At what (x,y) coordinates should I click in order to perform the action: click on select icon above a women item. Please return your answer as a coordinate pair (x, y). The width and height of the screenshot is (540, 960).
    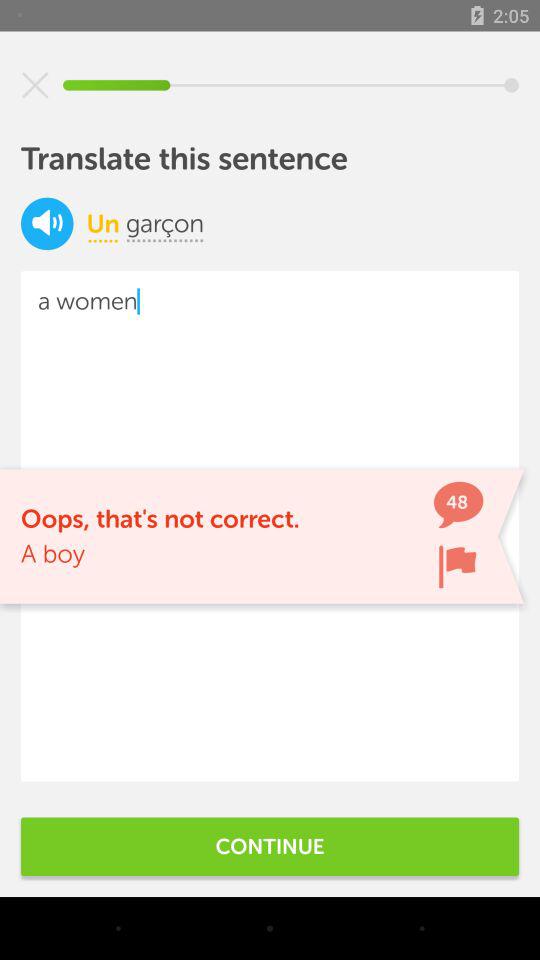
    Looking at the image, I should click on (47, 224).